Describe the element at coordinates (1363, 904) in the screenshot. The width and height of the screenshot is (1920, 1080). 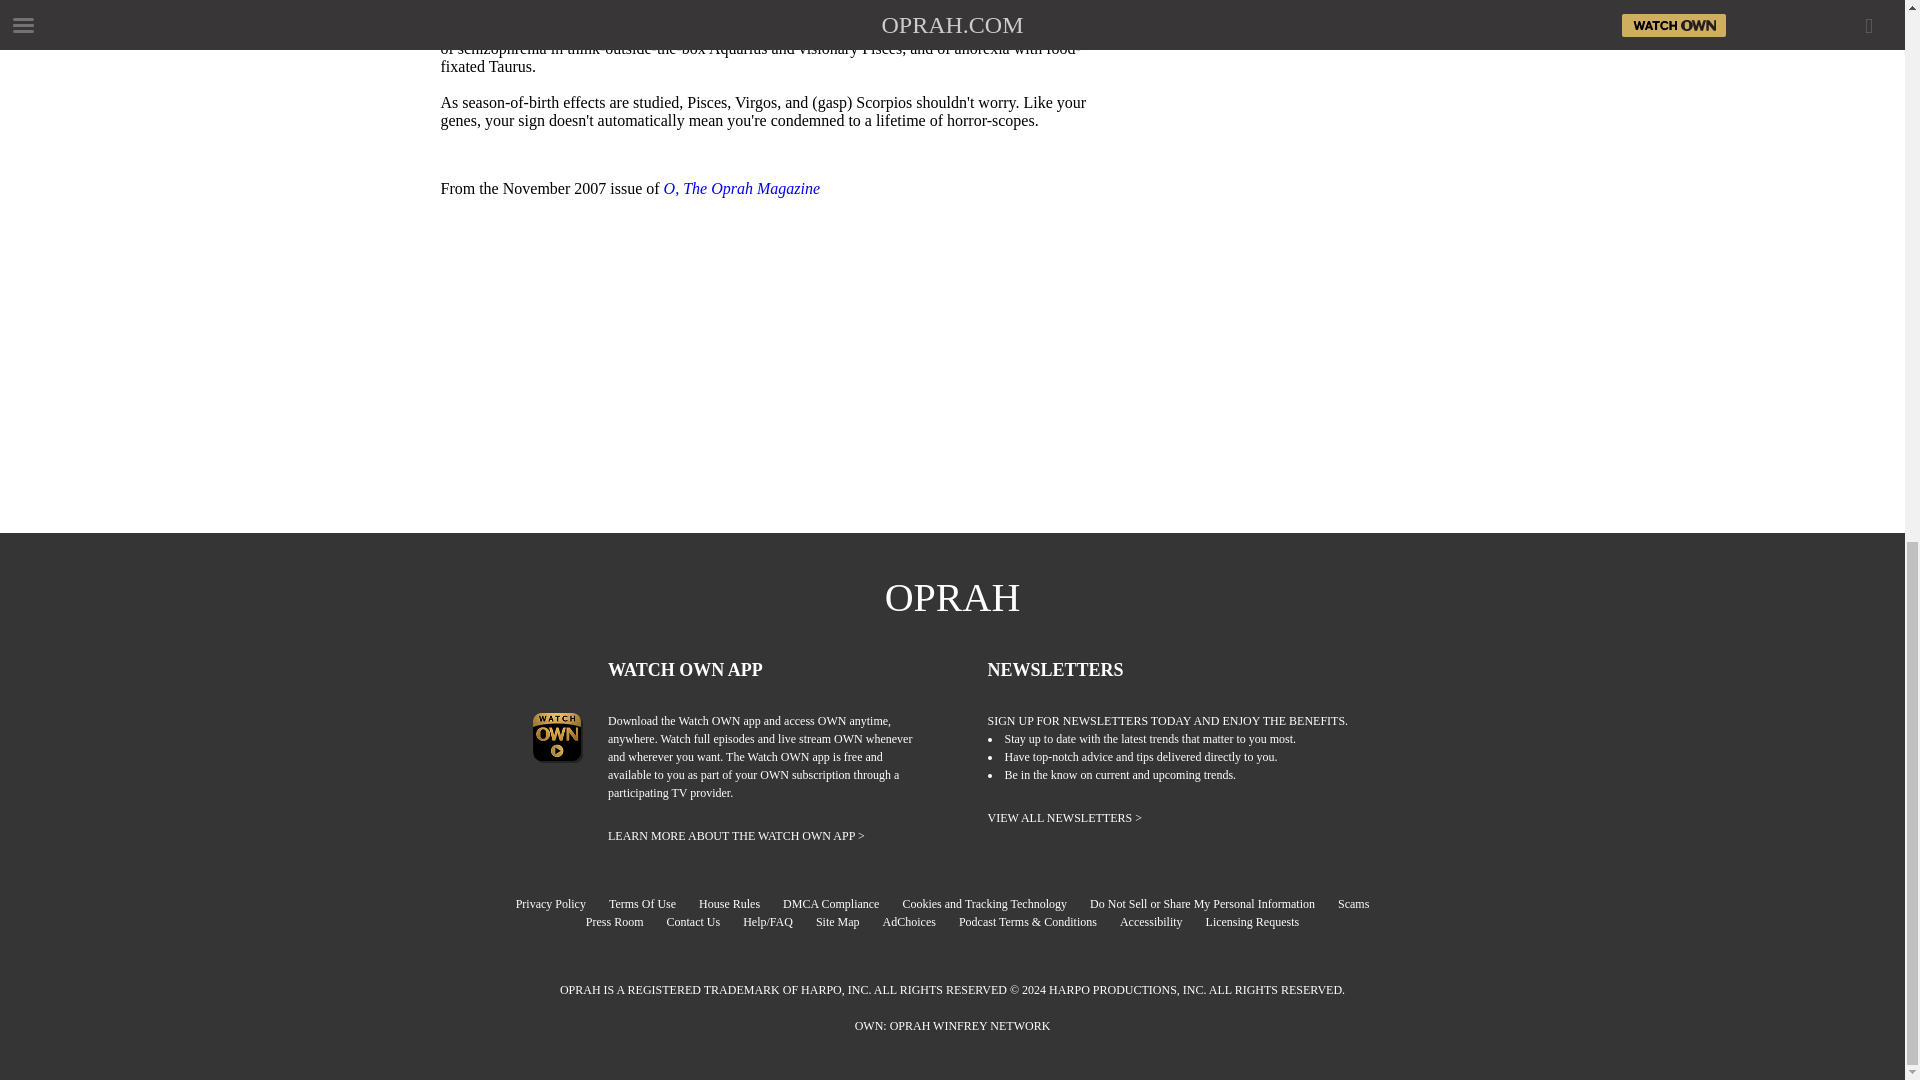
I see `Scams` at that location.